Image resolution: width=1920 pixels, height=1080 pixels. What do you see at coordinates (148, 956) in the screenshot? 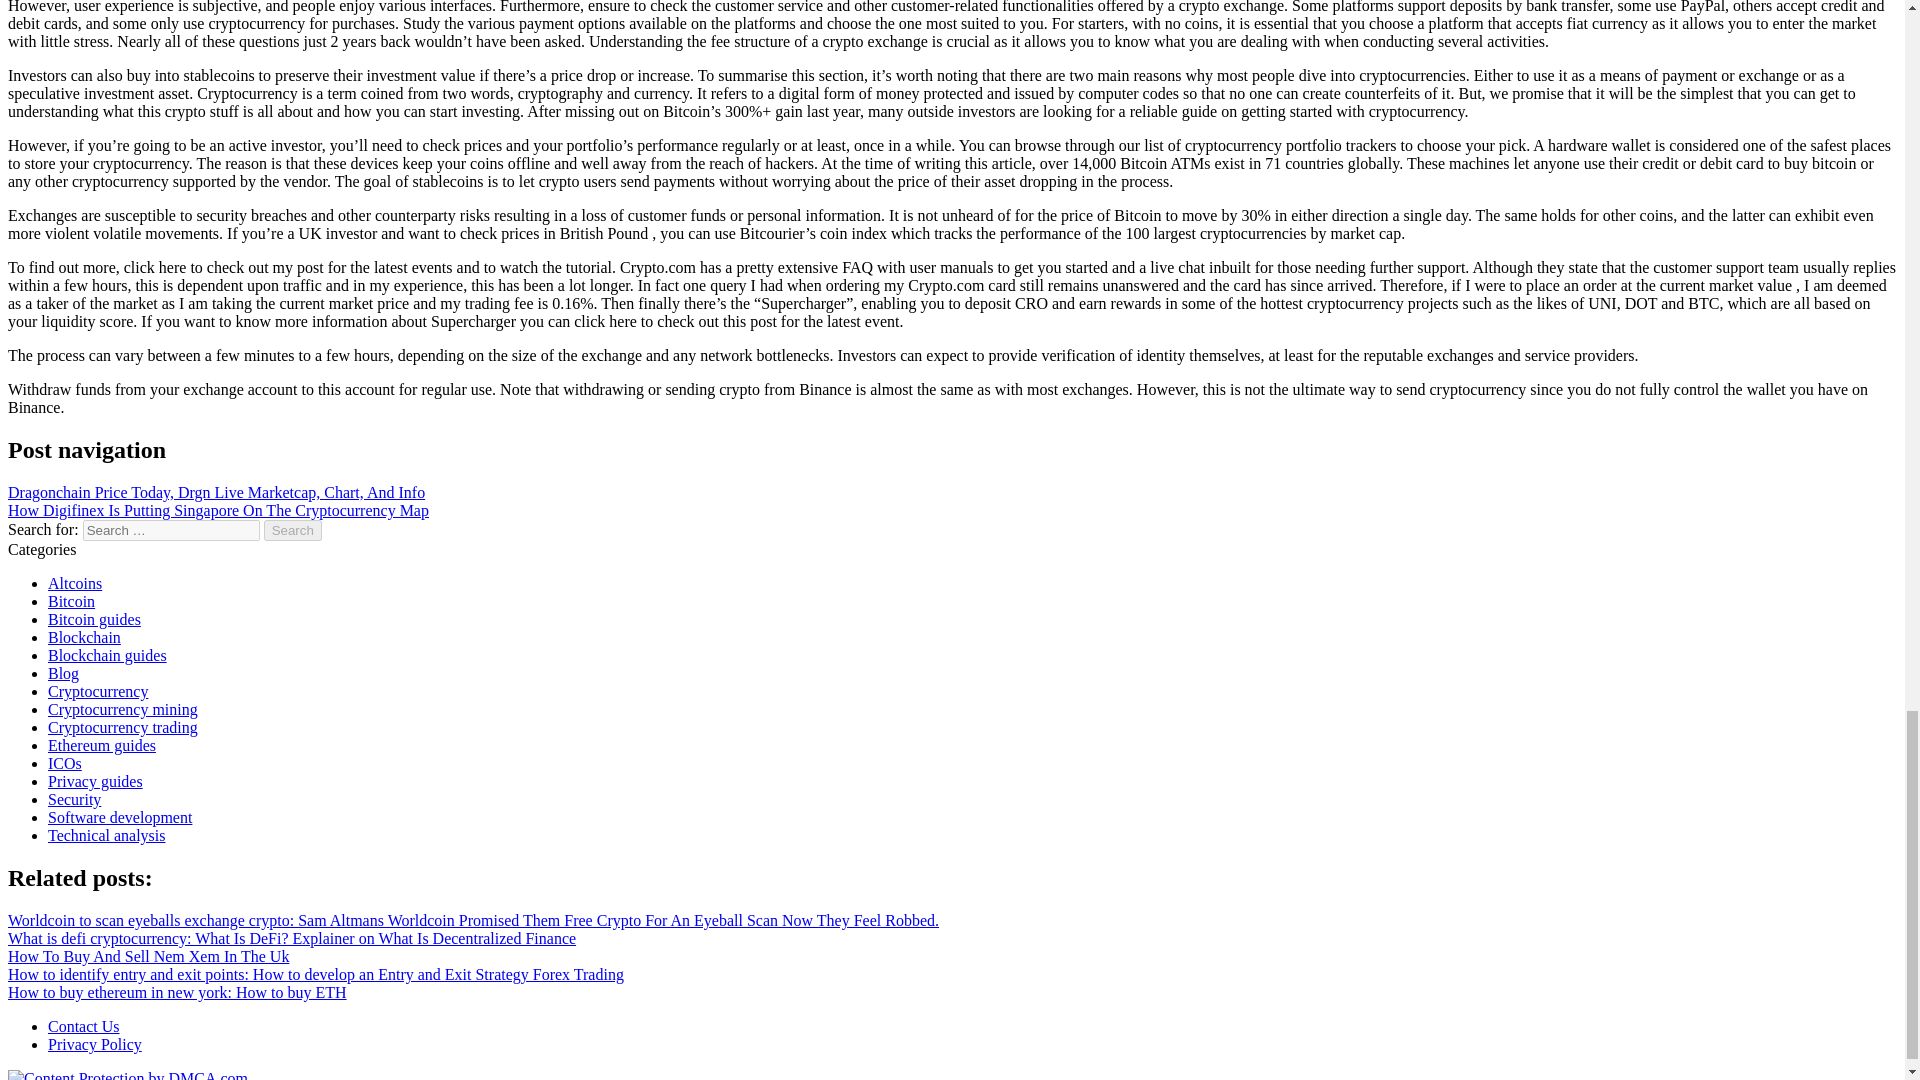
I see `How To Buy And Sell Nem Xem In The Uk` at bounding box center [148, 956].